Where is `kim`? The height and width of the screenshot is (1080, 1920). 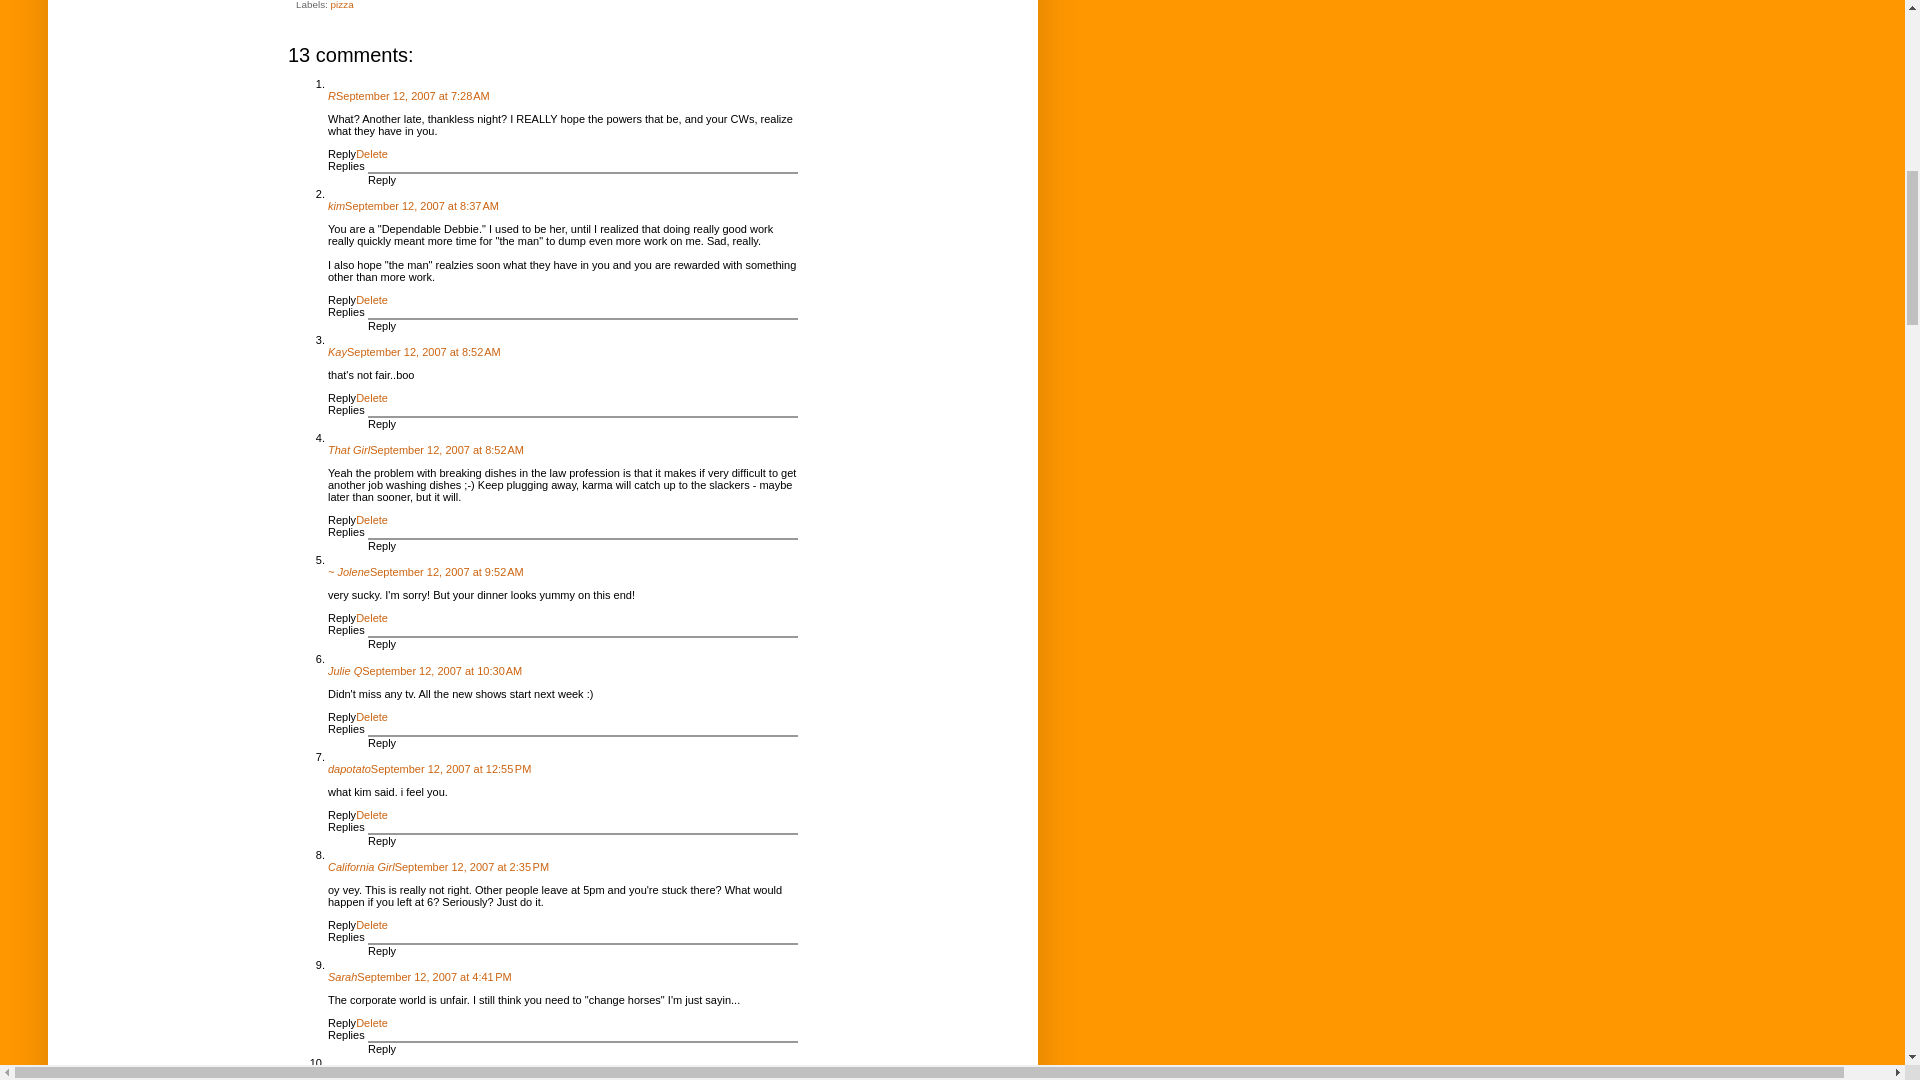 kim is located at coordinates (336, 205).